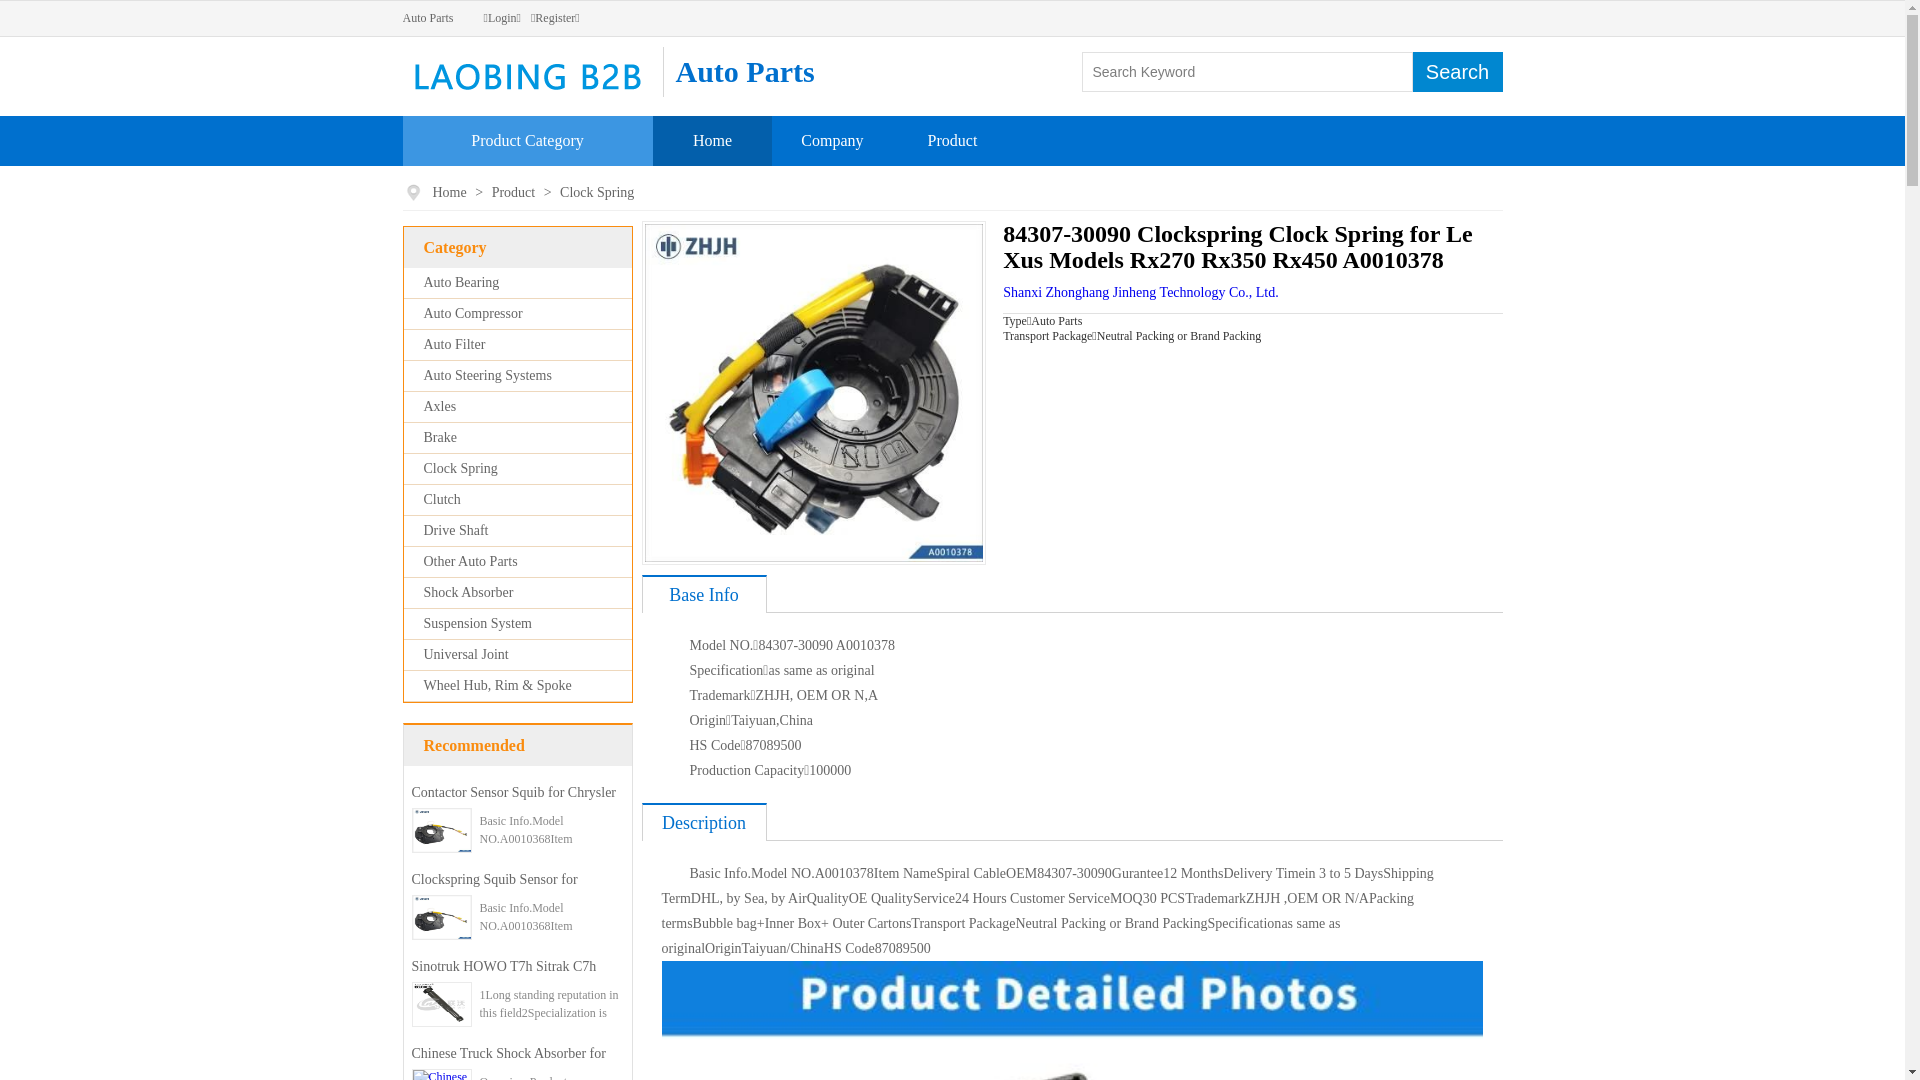 The height and width of the screenshot is (1080, 1920). What do you see at coordinates (712, 140) in the screenshot?
I see `Home` at bounding box center [712, 140].